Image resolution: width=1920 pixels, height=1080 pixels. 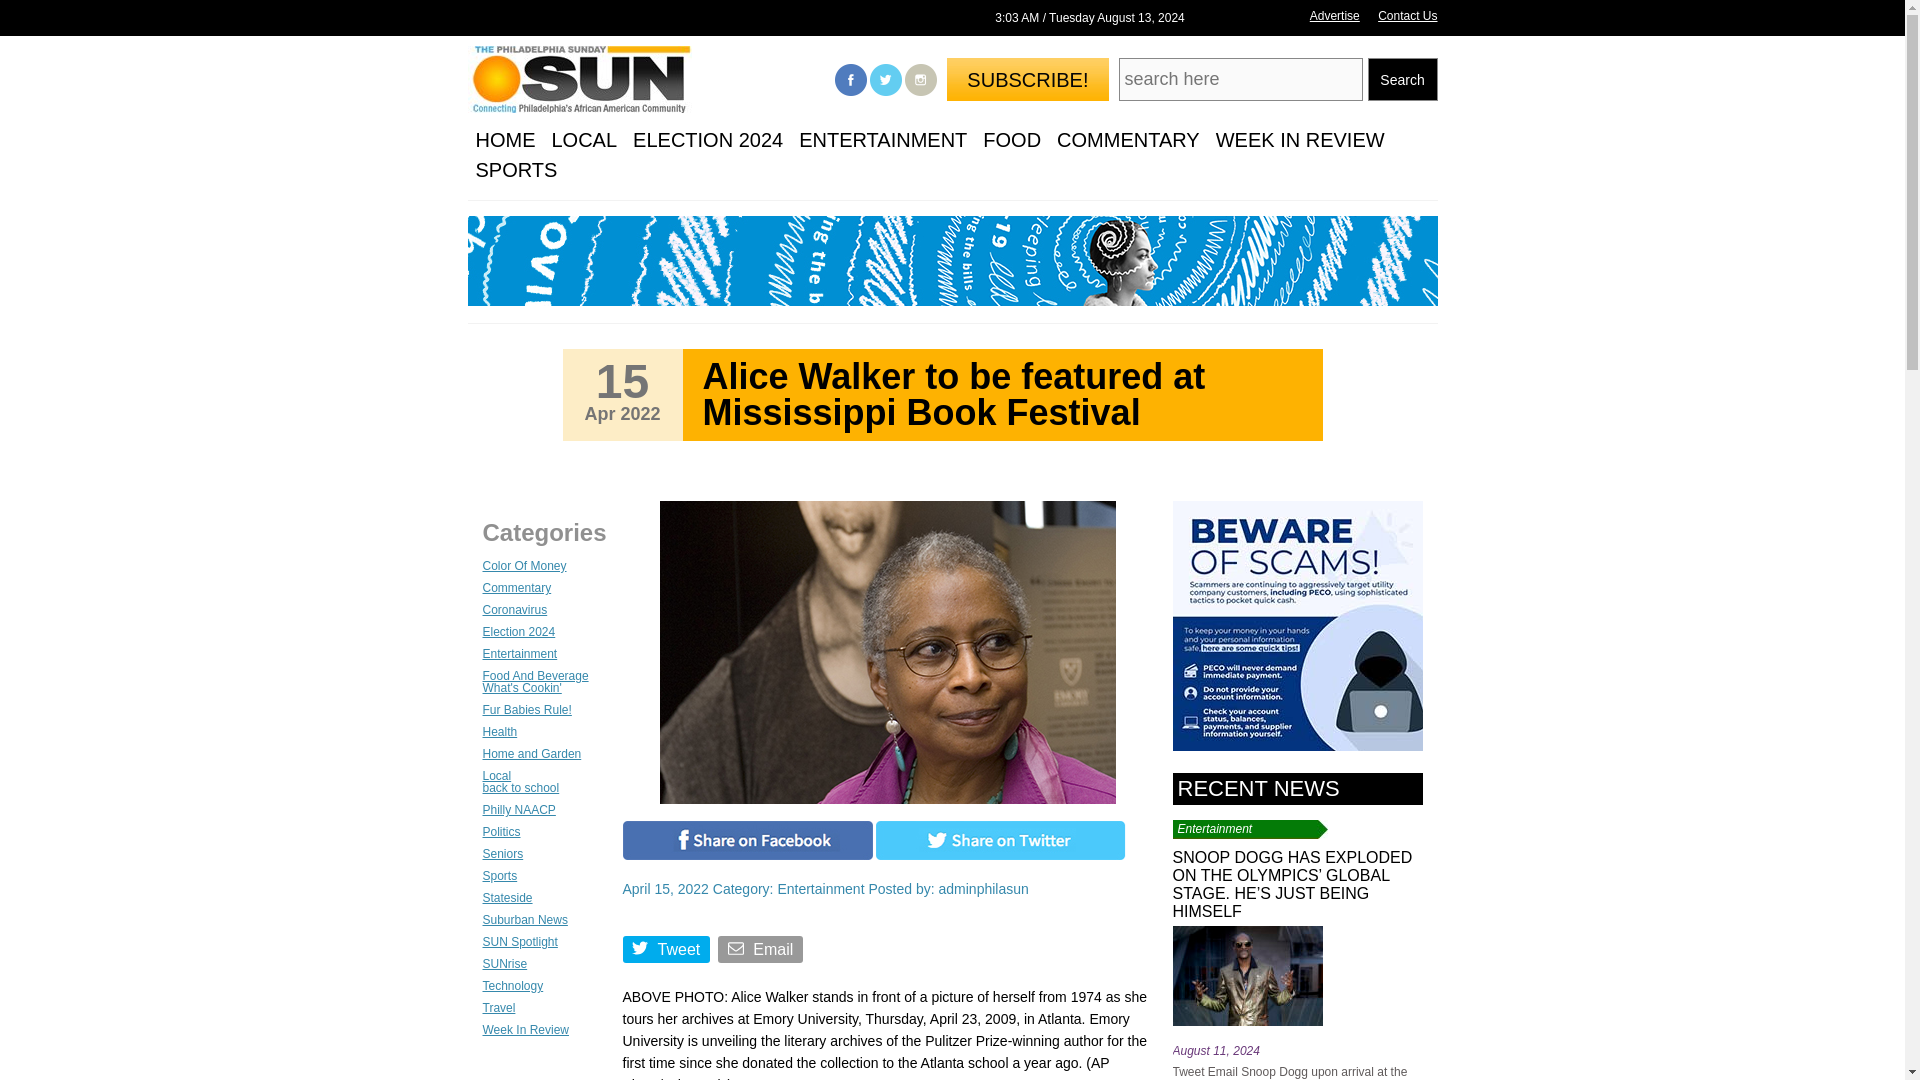 What do you see at coordinates (1000, 855) in the screenshot?
I see `Share on Twitter` at bounding box center [1000, 855].